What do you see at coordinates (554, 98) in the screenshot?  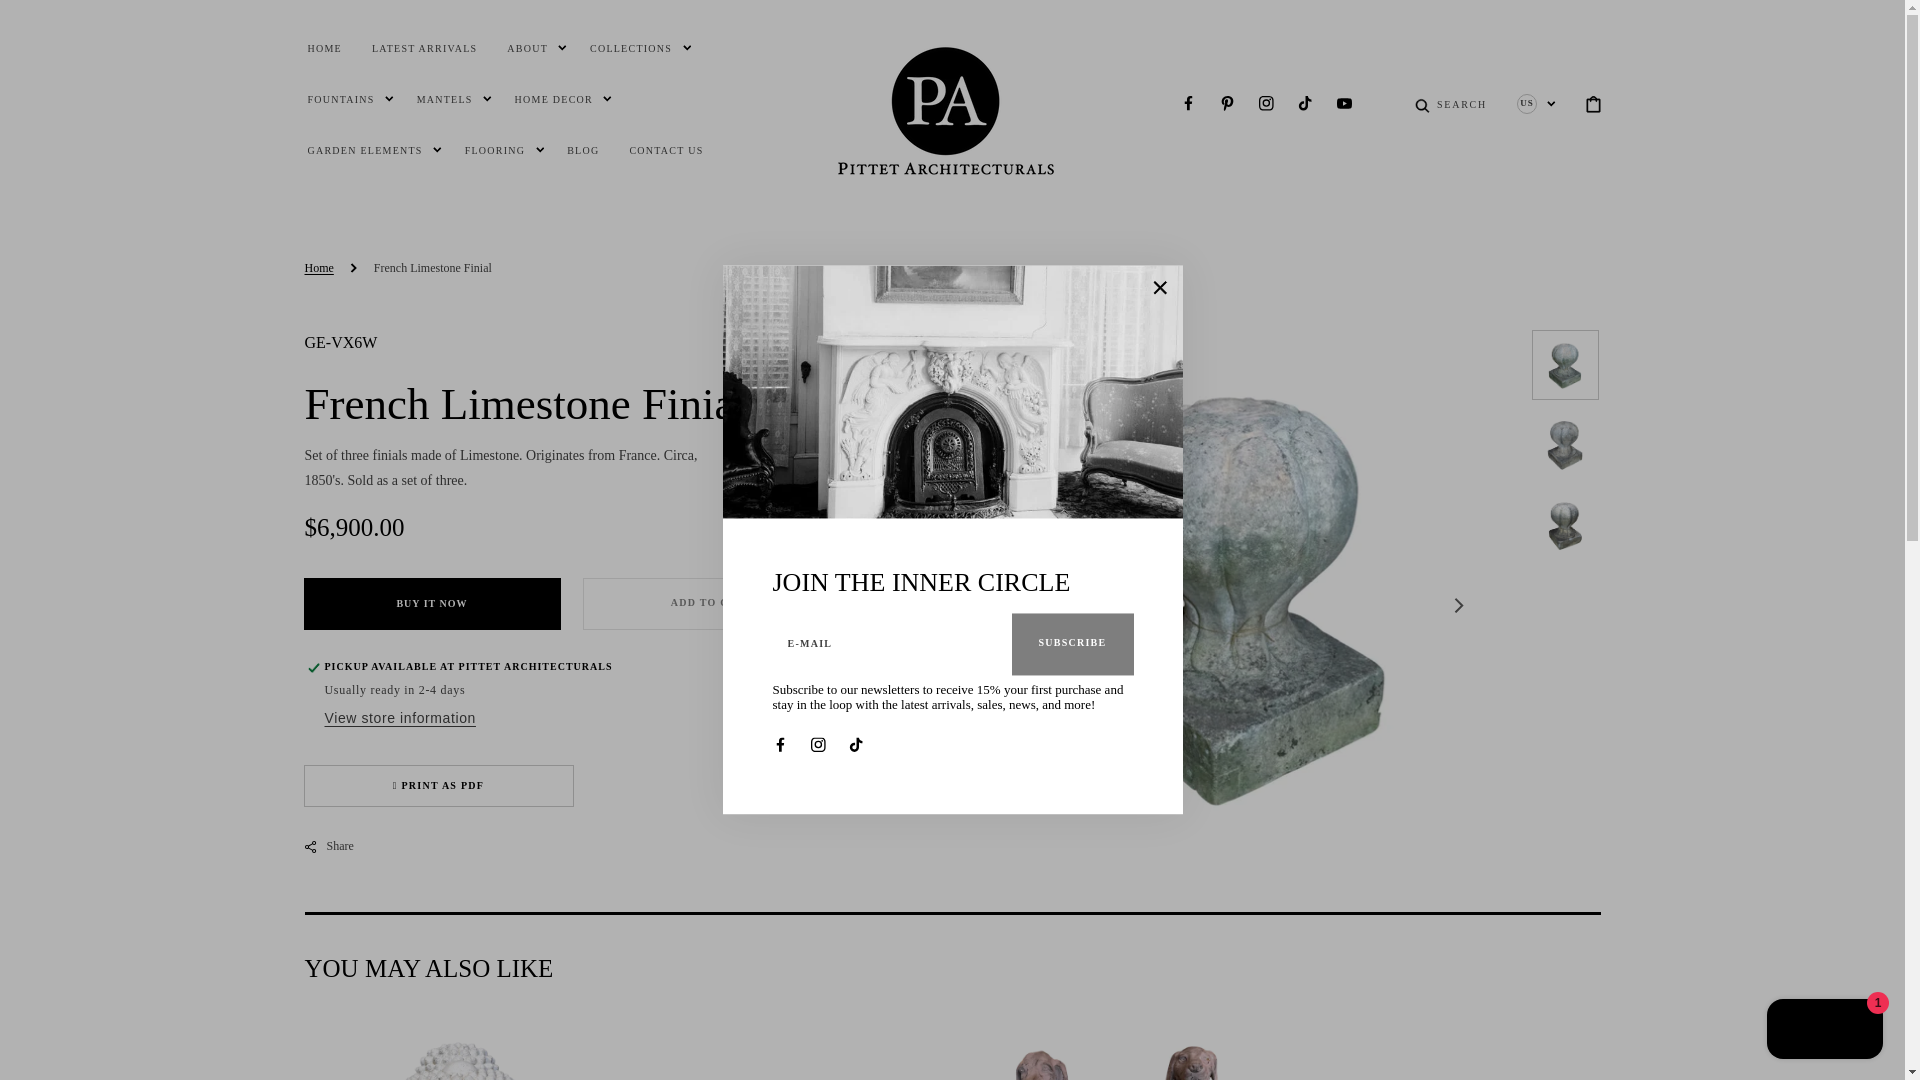 I see `HOME DECOR` at bounding box center [554, 98].